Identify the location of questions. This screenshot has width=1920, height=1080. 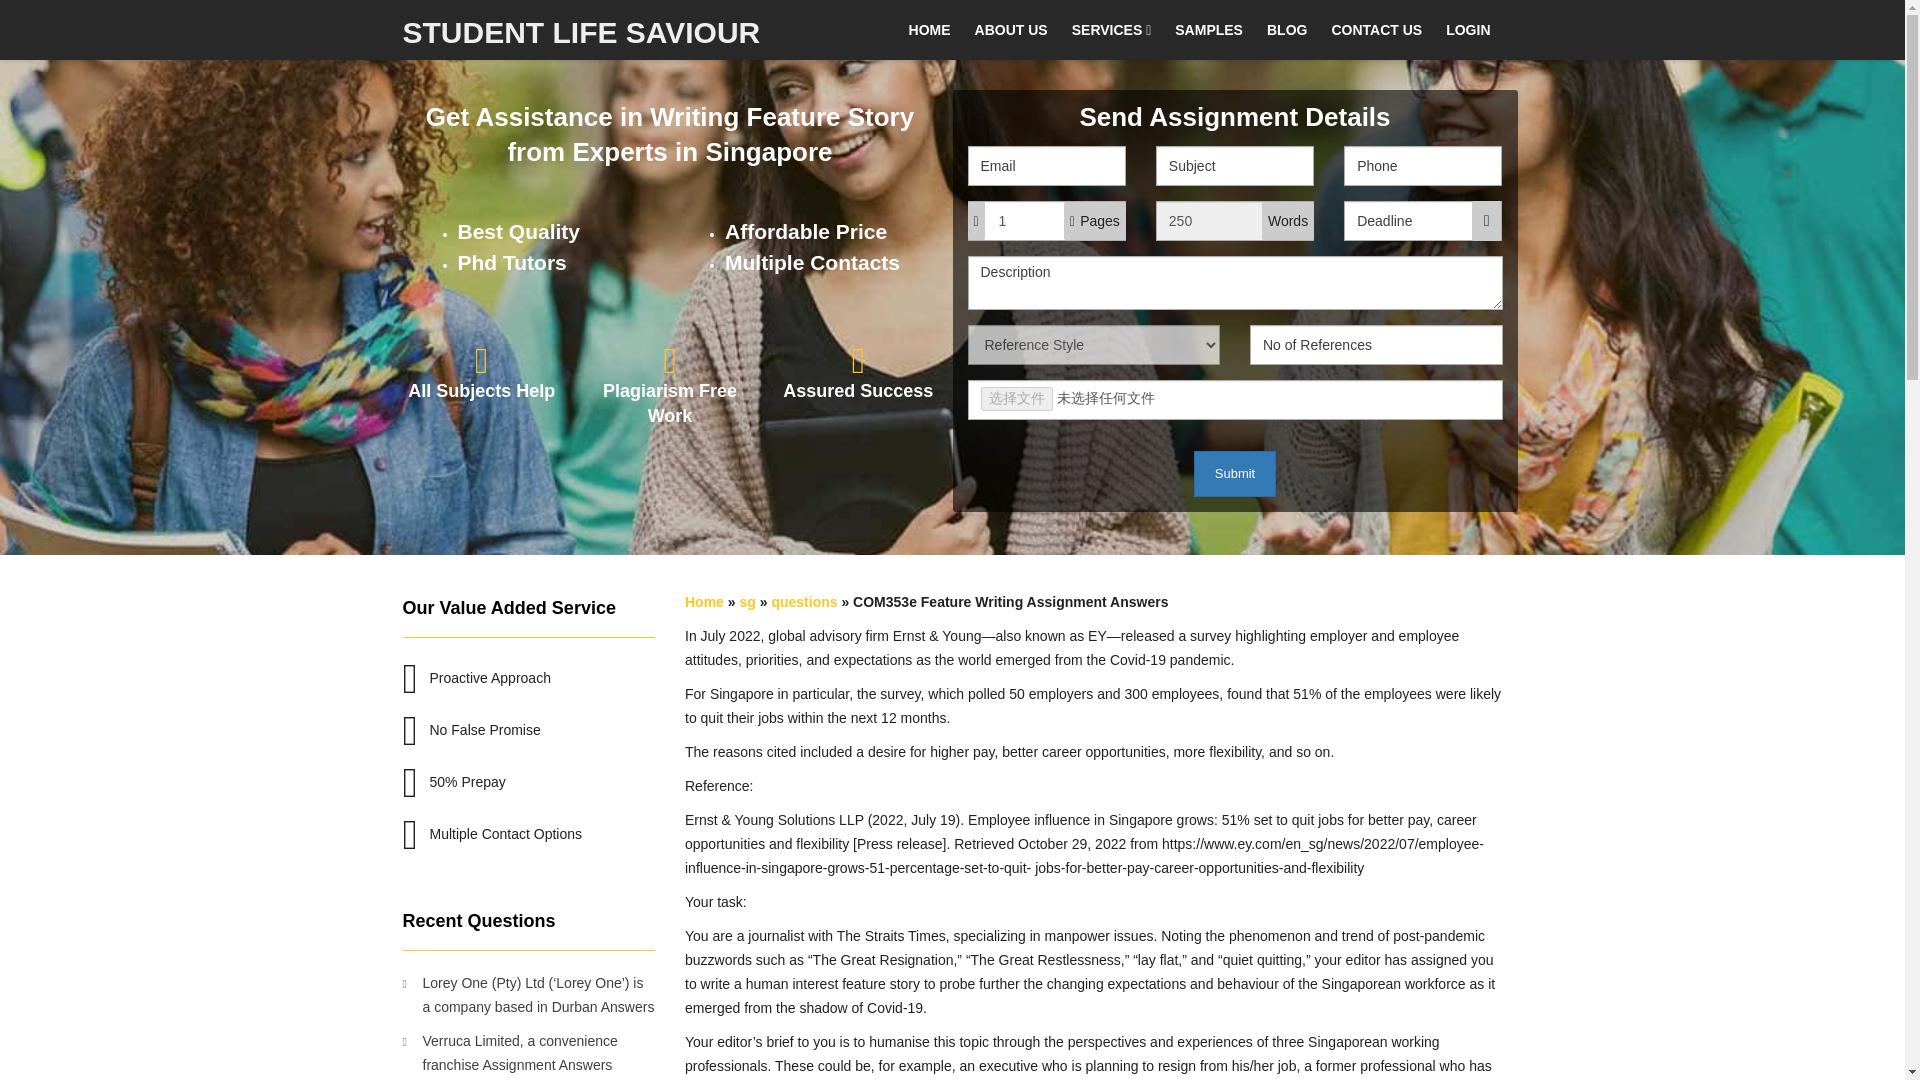
(804, 602).